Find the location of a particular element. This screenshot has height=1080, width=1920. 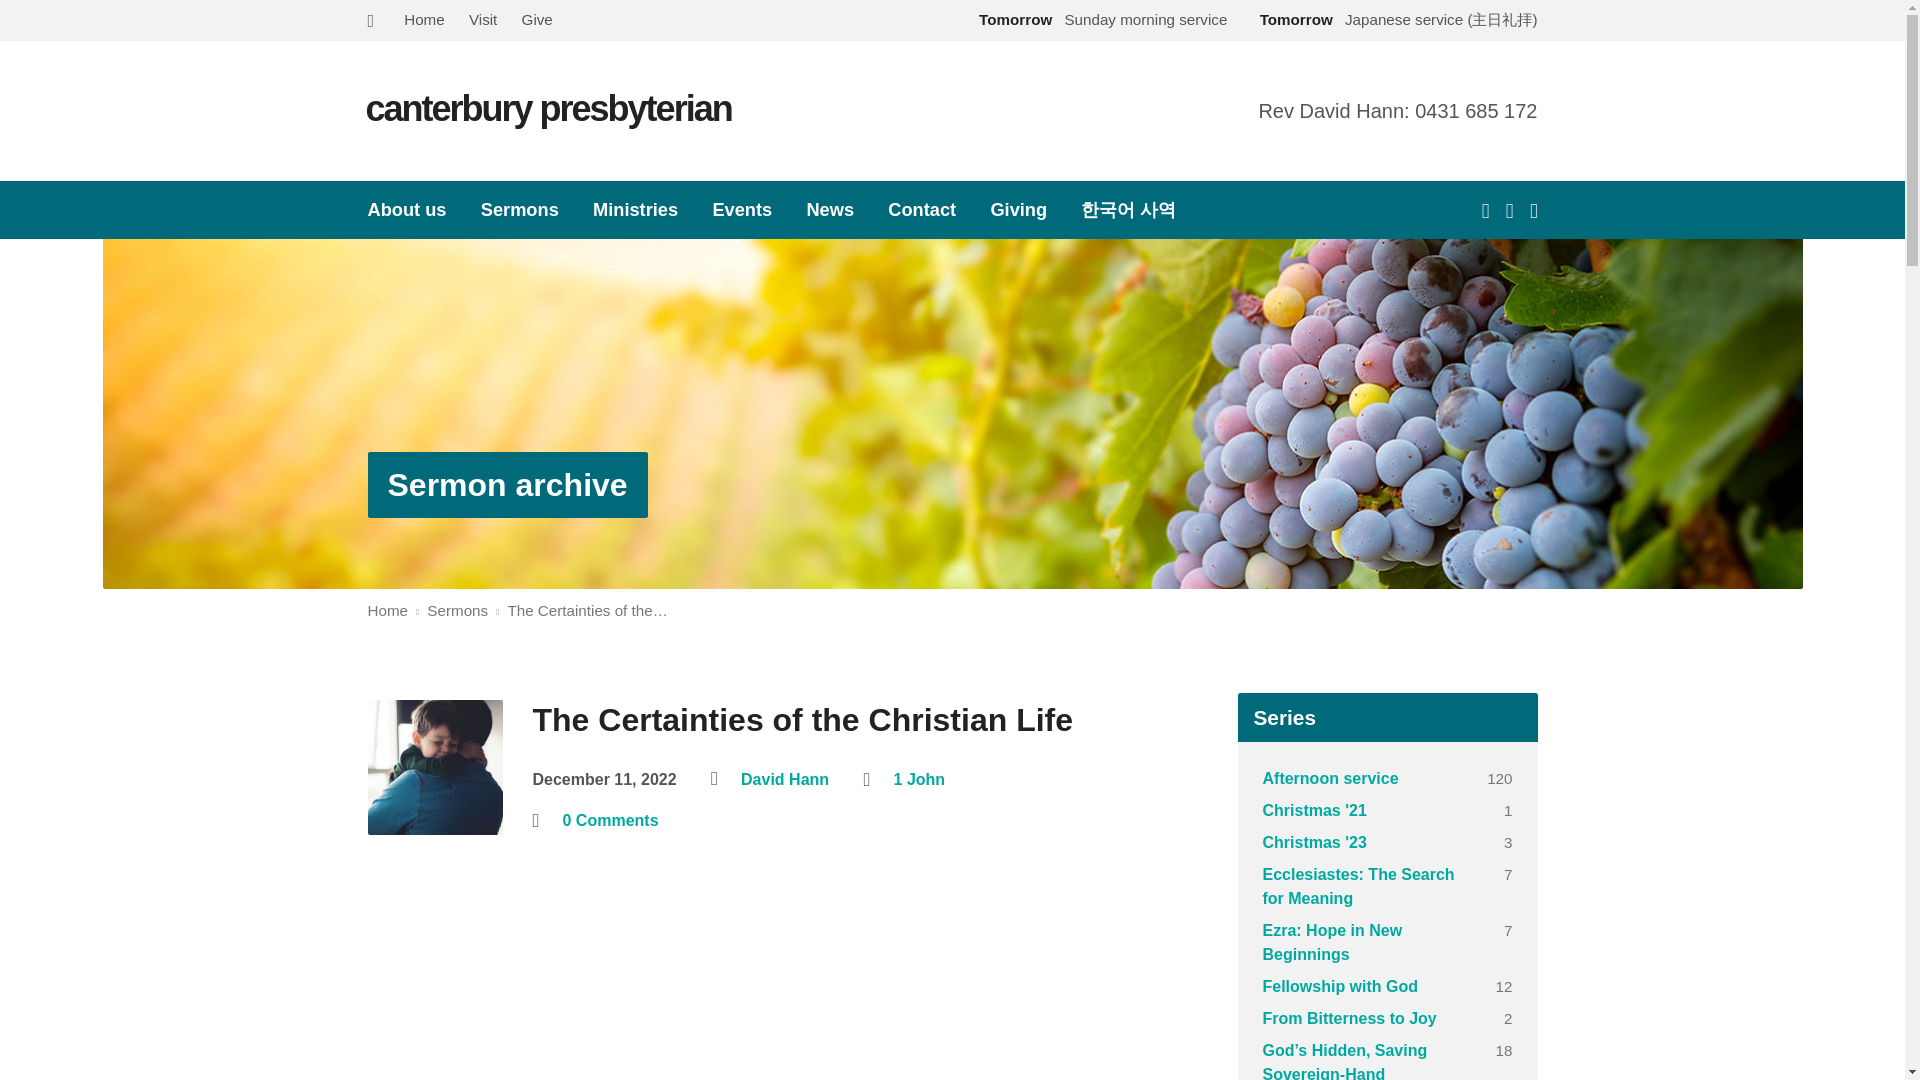

Sermons is located at coordinates (520, 210).